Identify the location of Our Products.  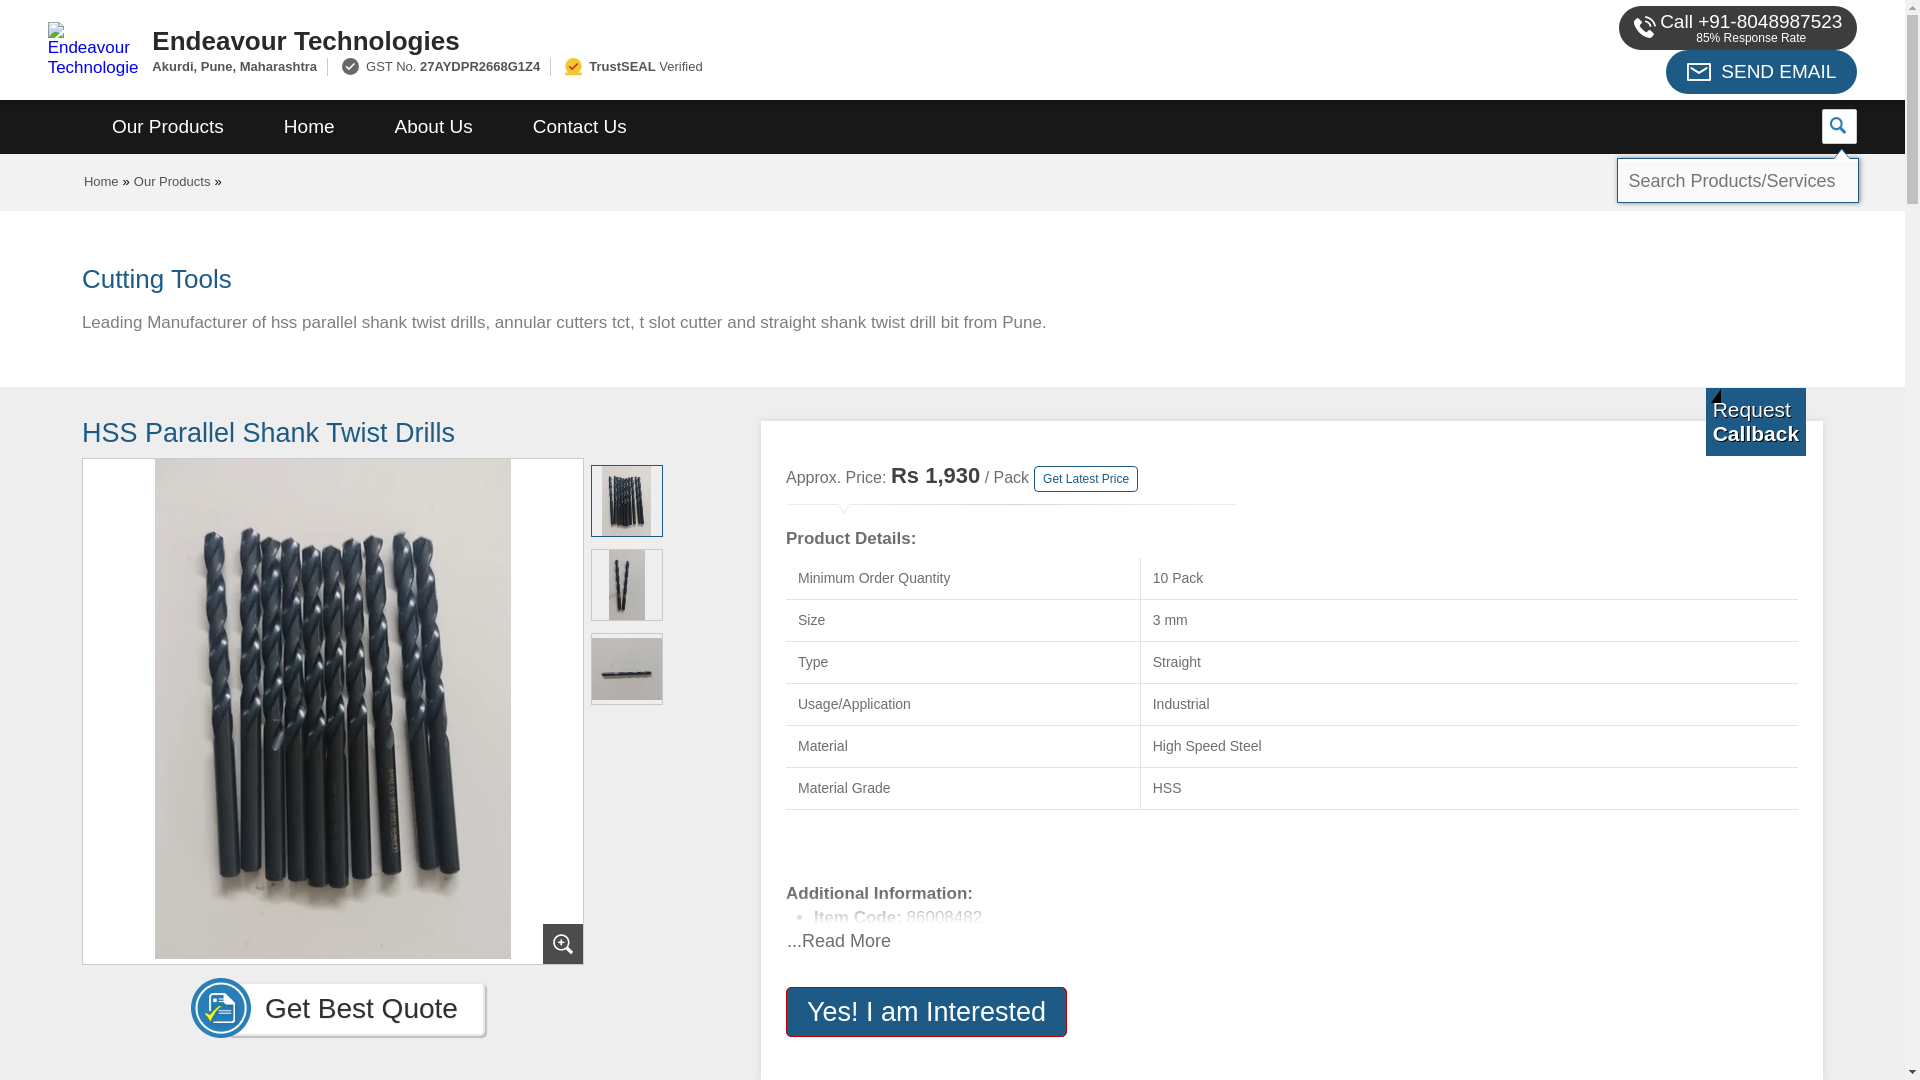
(168, 127).